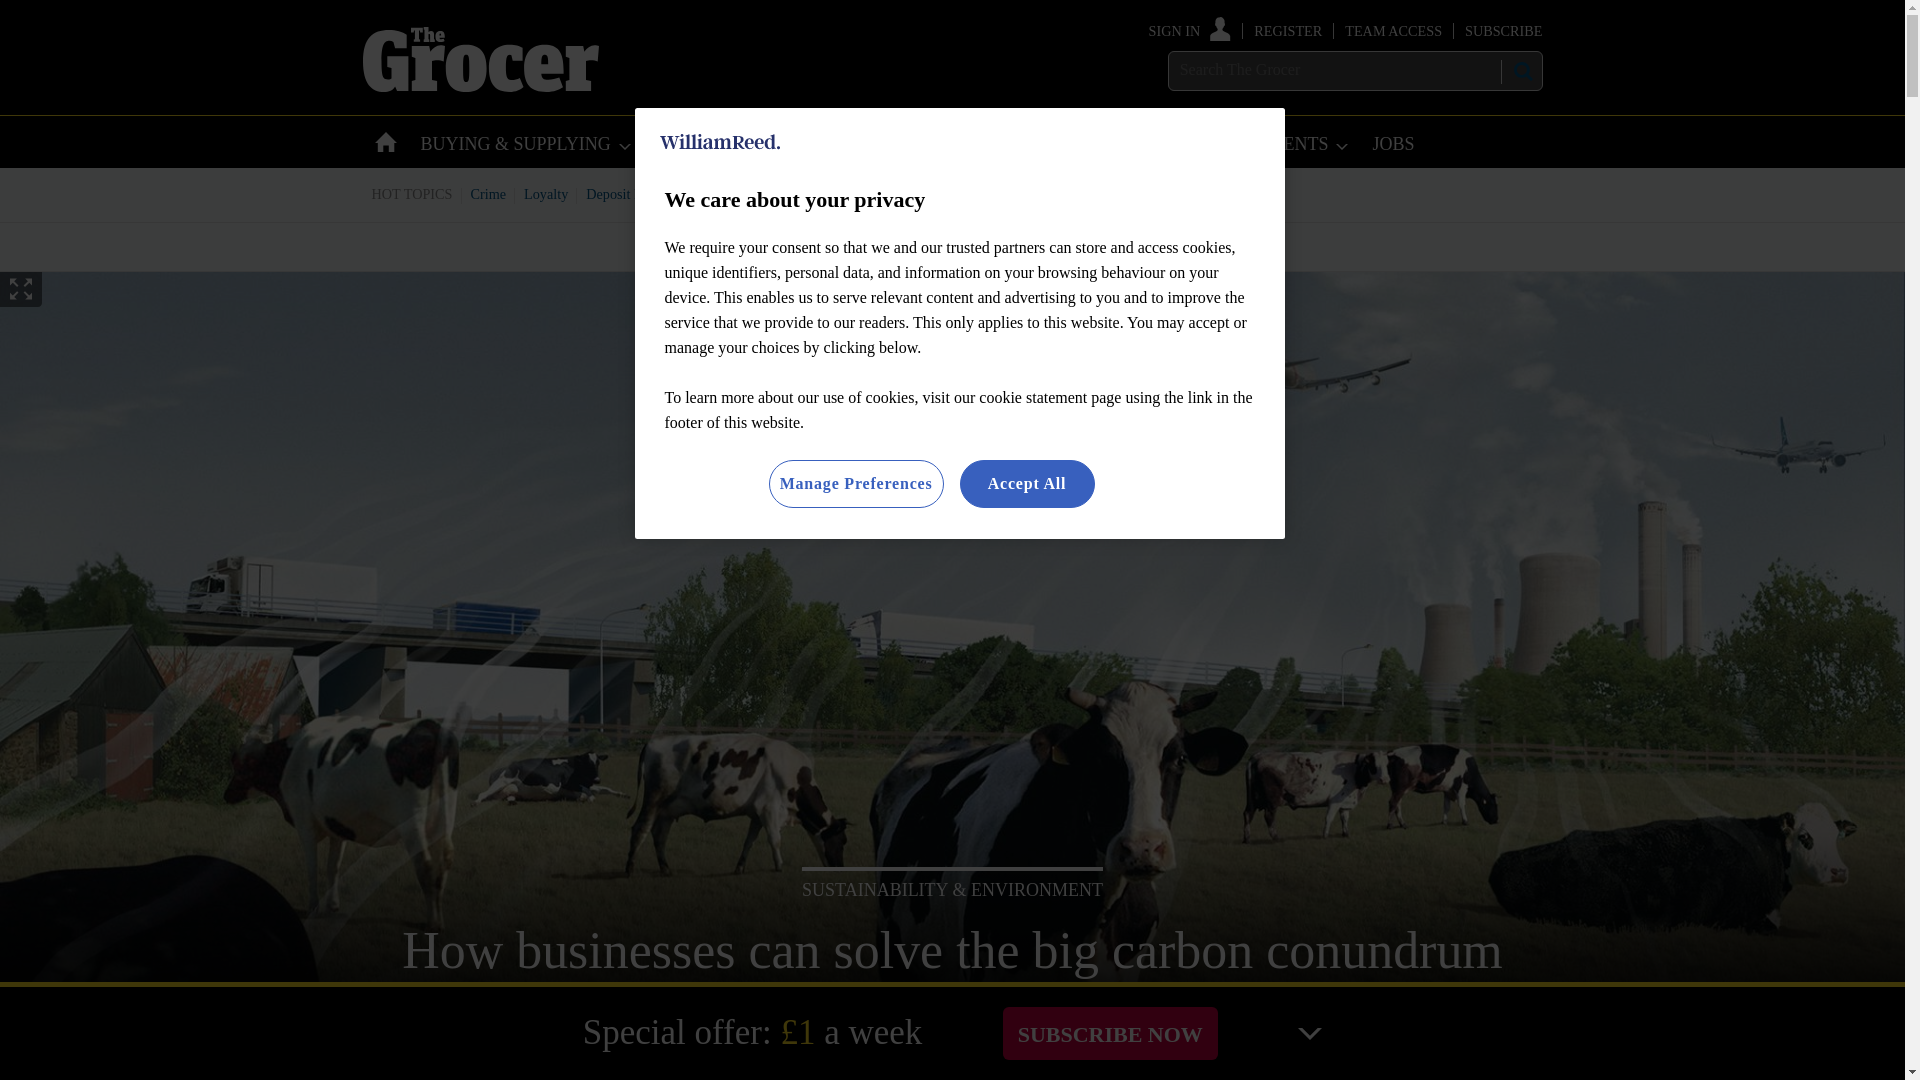 This screenshot has width=1920, height=1080. I want to click on Deposit Return Schemes, so click(656, 193).